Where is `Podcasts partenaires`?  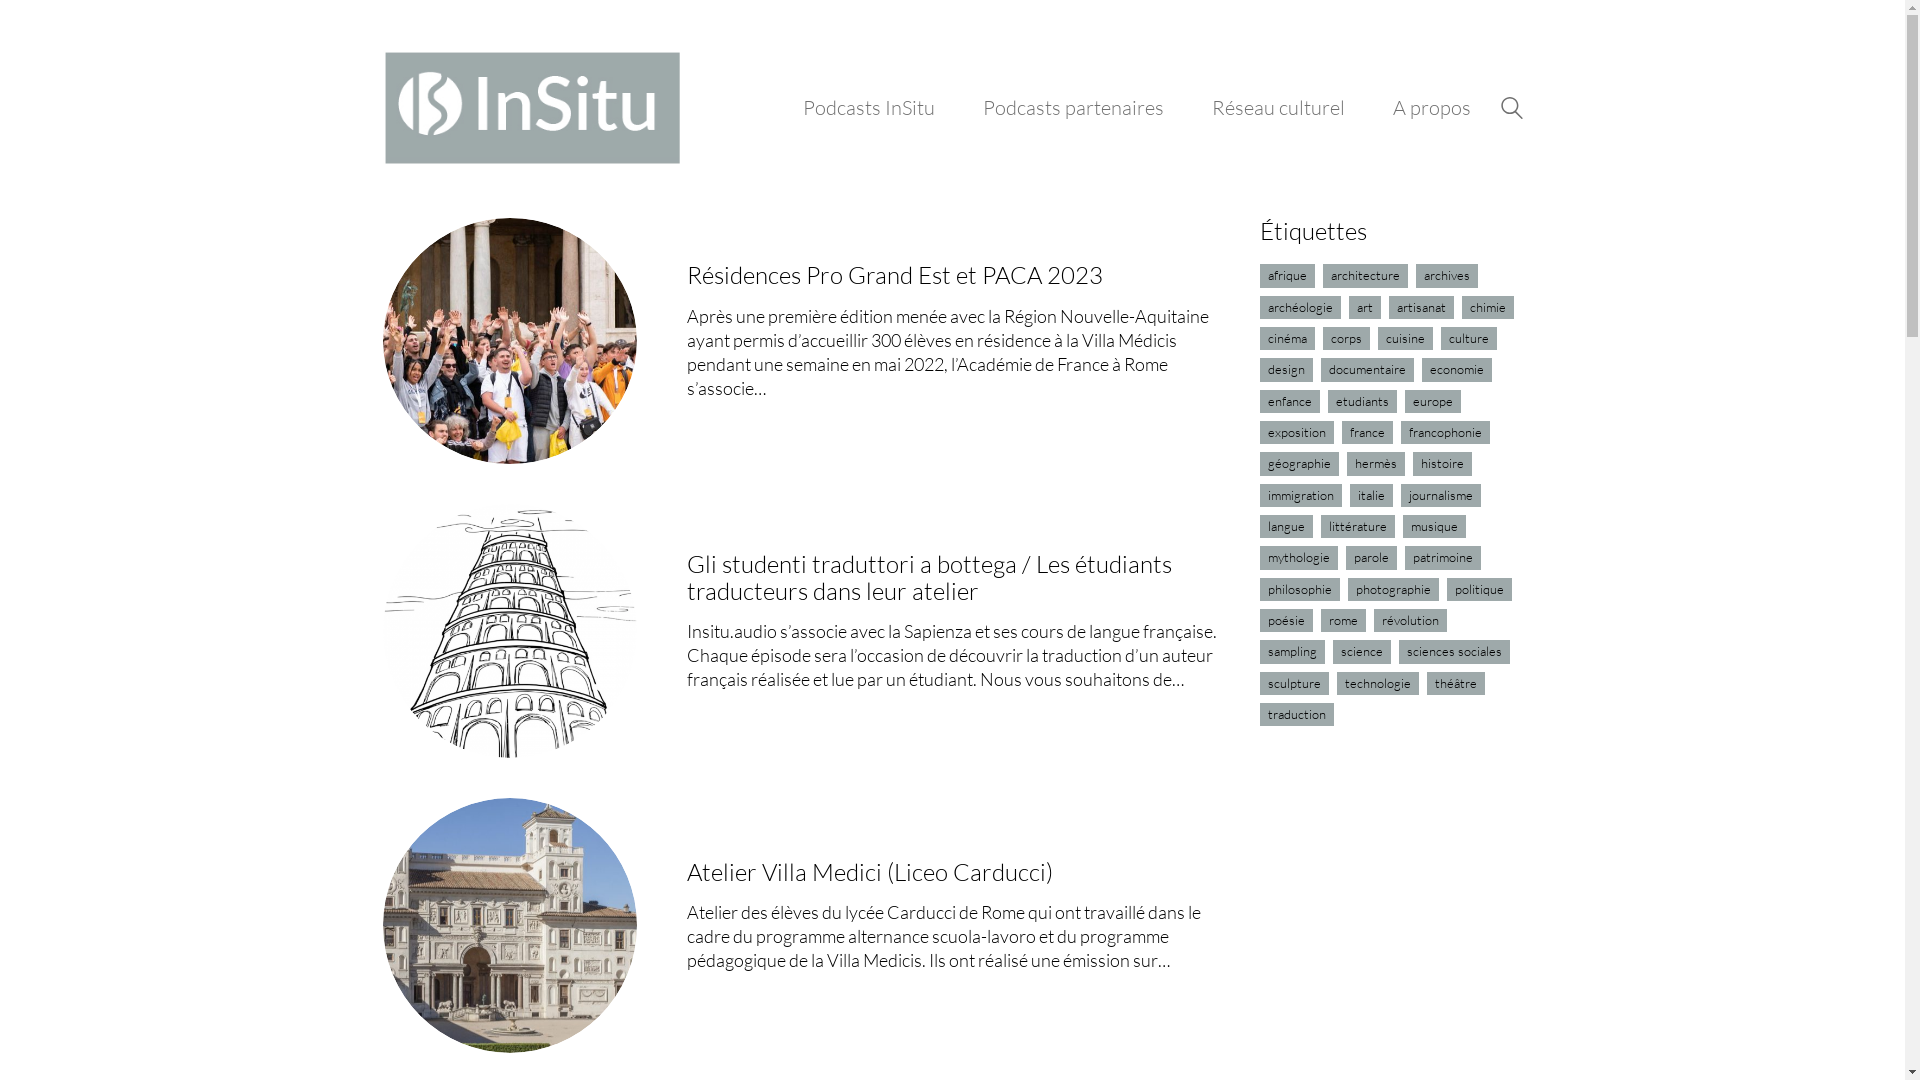 Podcasts partenaires is located at coordinates (1072, 108).